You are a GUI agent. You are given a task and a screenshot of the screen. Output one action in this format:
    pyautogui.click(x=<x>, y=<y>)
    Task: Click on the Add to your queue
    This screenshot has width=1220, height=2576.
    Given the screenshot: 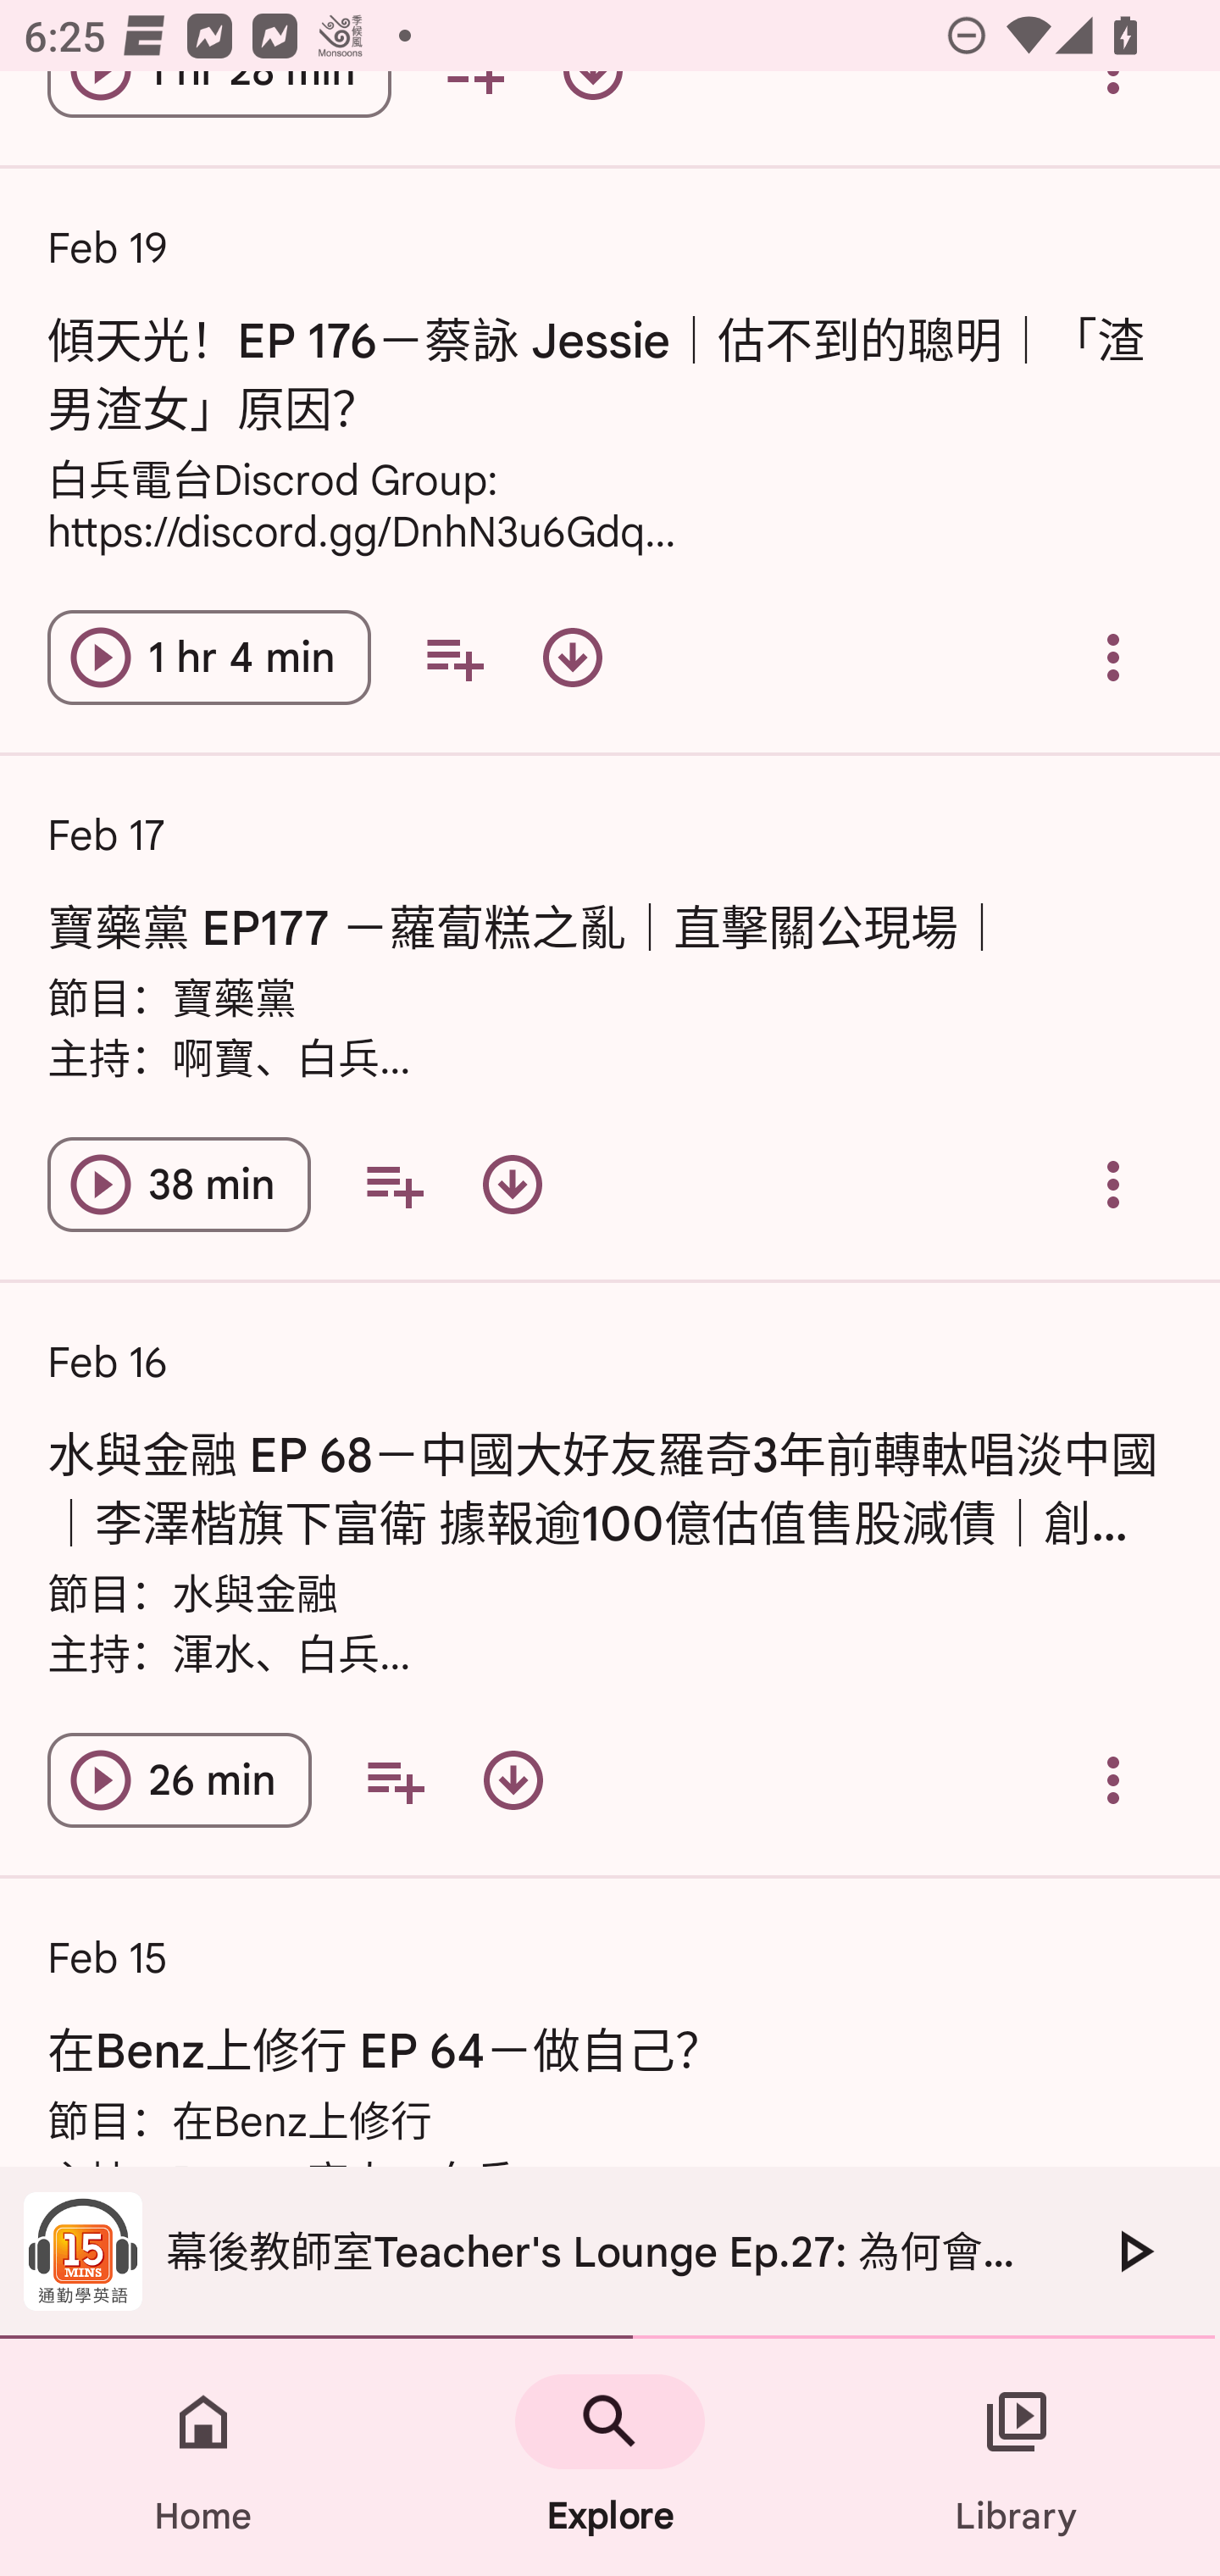 What is the action you would take?
    pyautogui.click(x=454, y=658)
    